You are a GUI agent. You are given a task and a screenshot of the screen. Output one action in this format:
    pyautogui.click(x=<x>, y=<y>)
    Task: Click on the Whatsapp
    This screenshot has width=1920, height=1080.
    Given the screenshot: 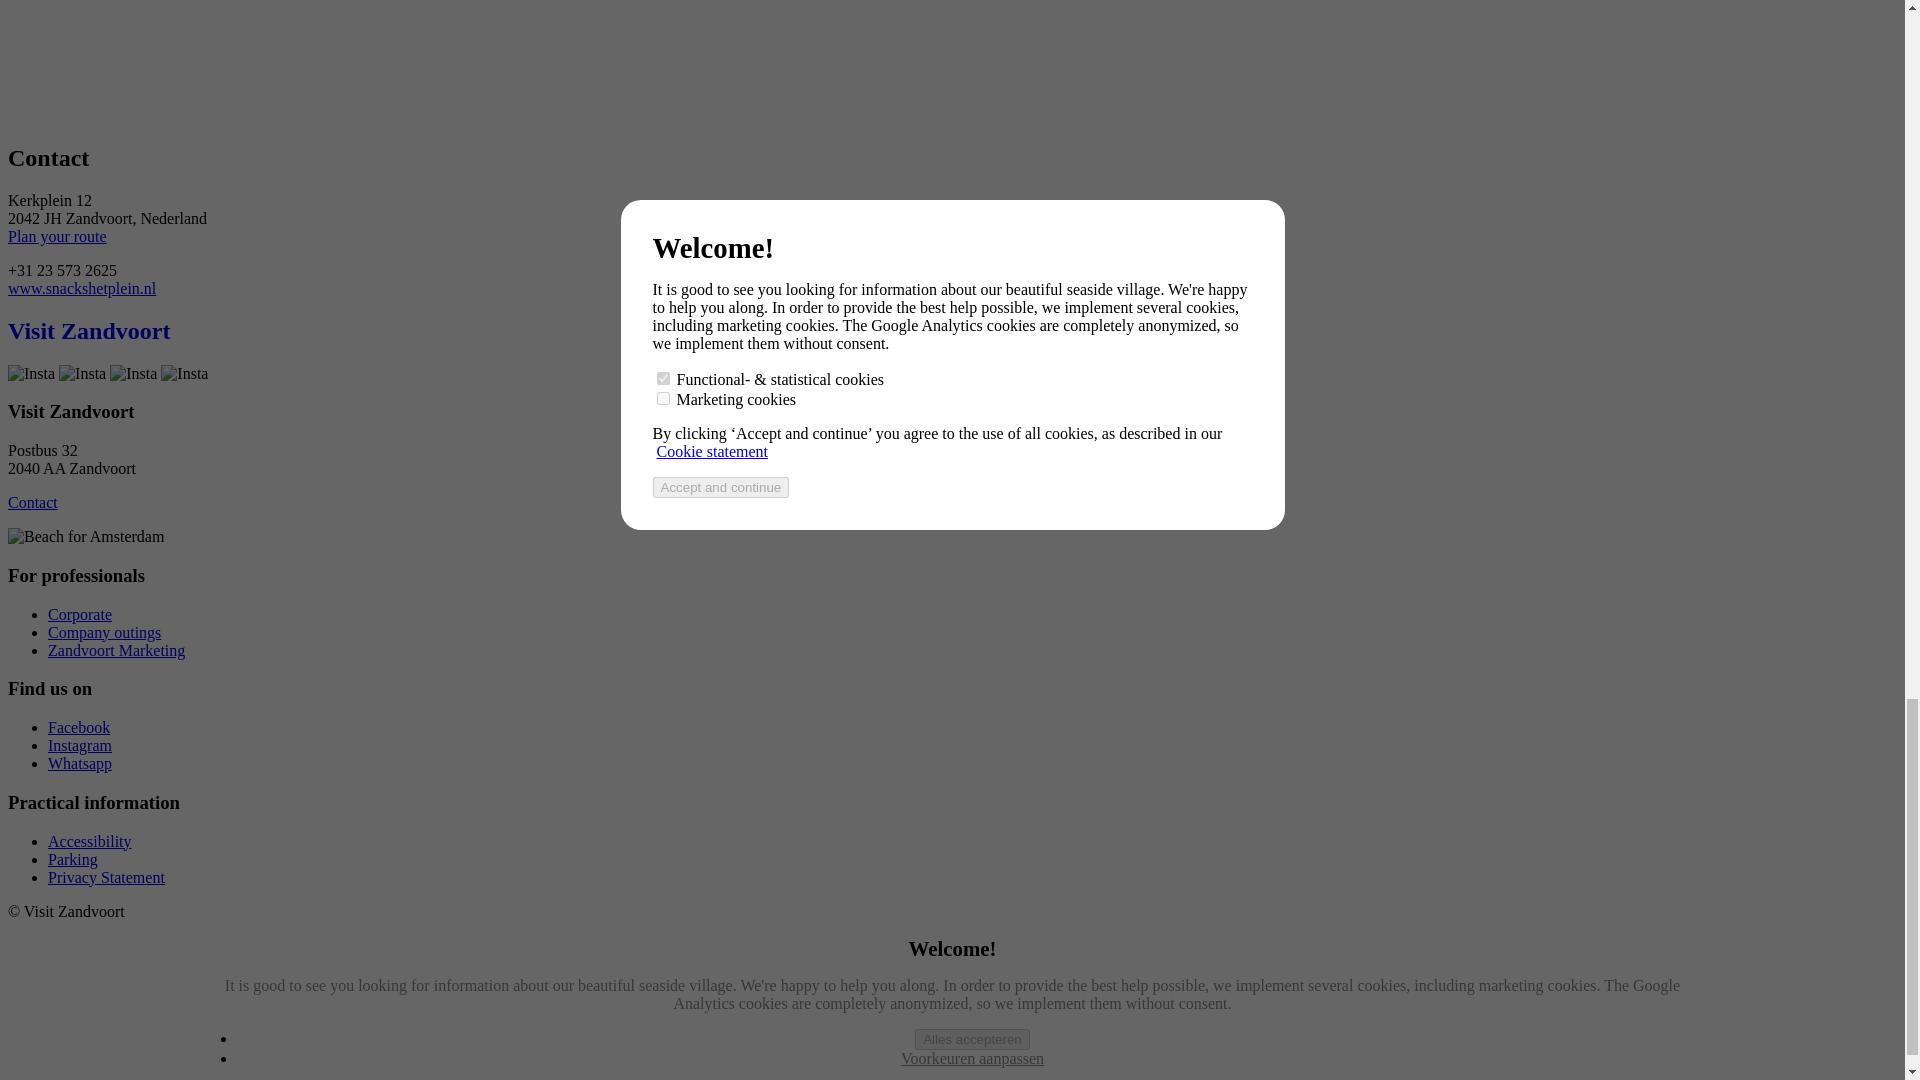 What is the action you would take?
    pyautogui.click(x=80, y=763)
    